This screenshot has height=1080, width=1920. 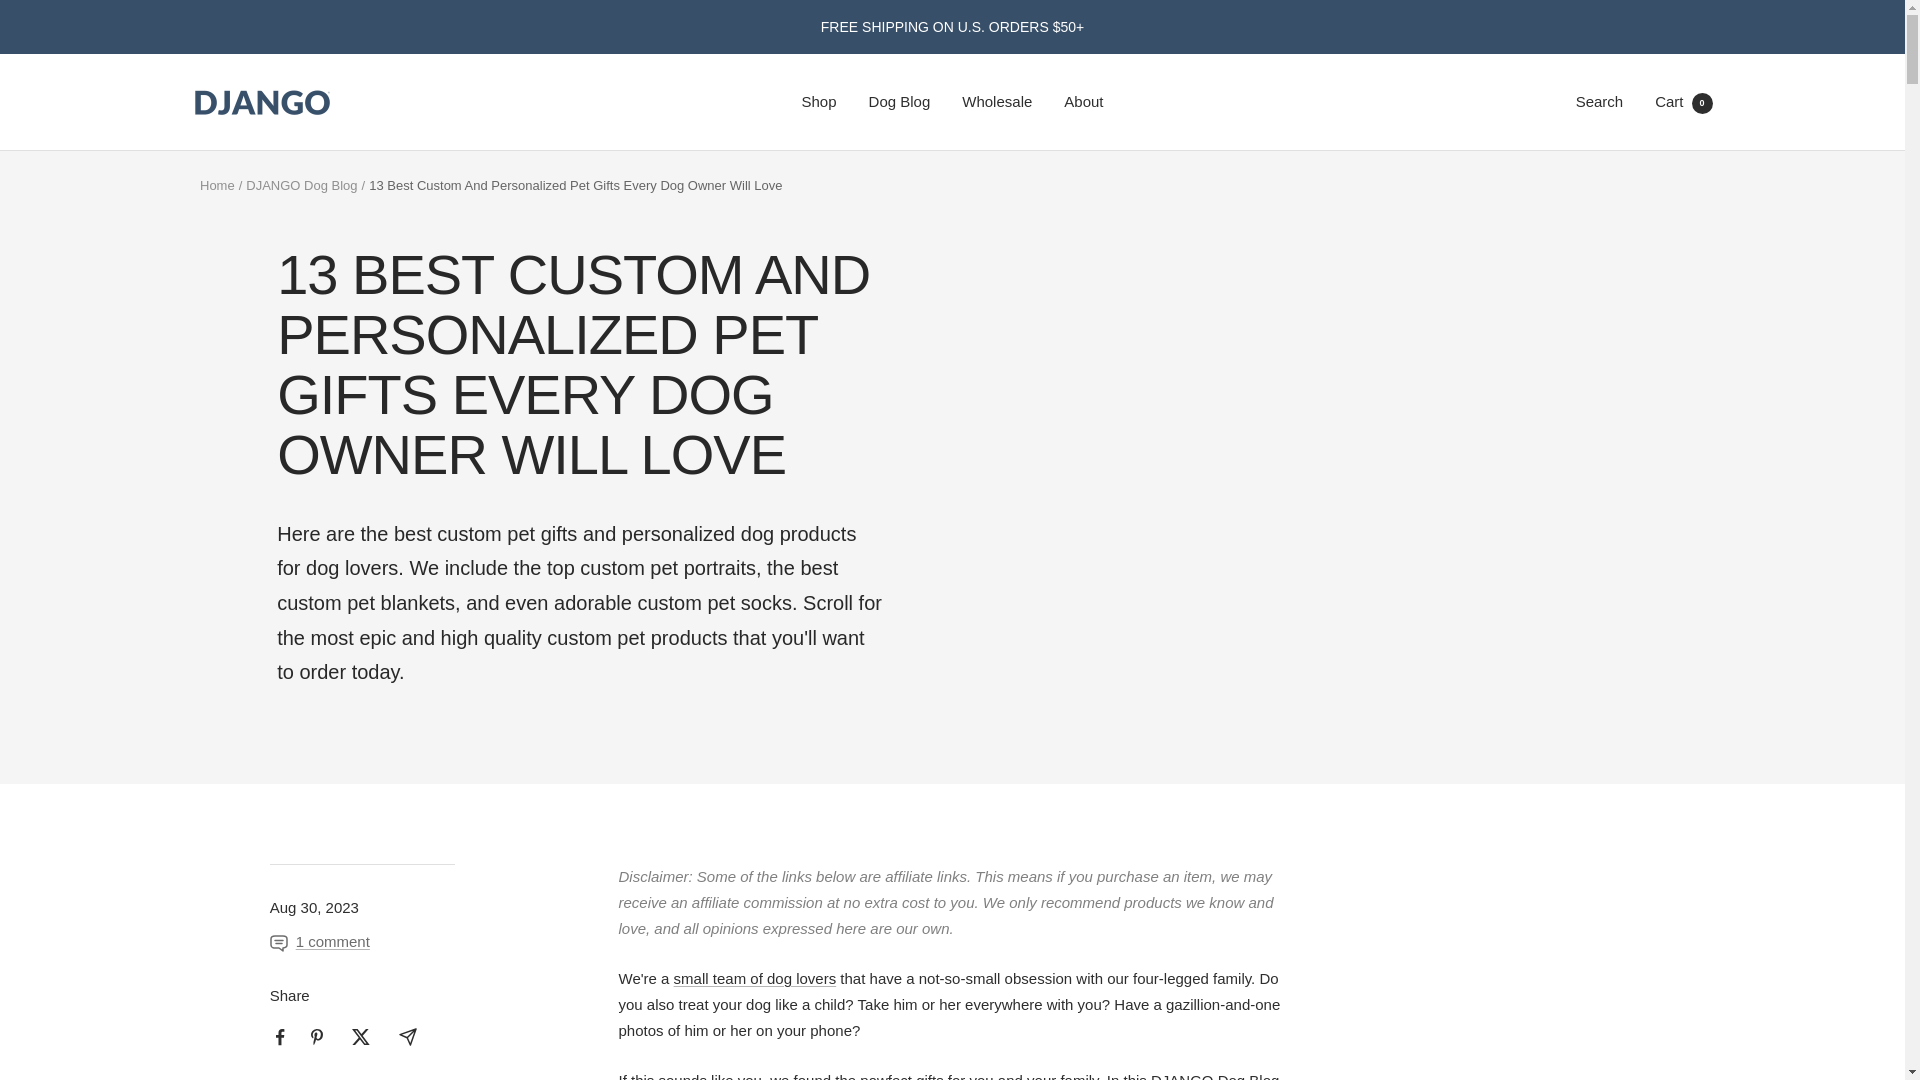 What do you see at coordinates (216, 186) in the screenshot?
I see `Home` at bounding box center [216, 186].